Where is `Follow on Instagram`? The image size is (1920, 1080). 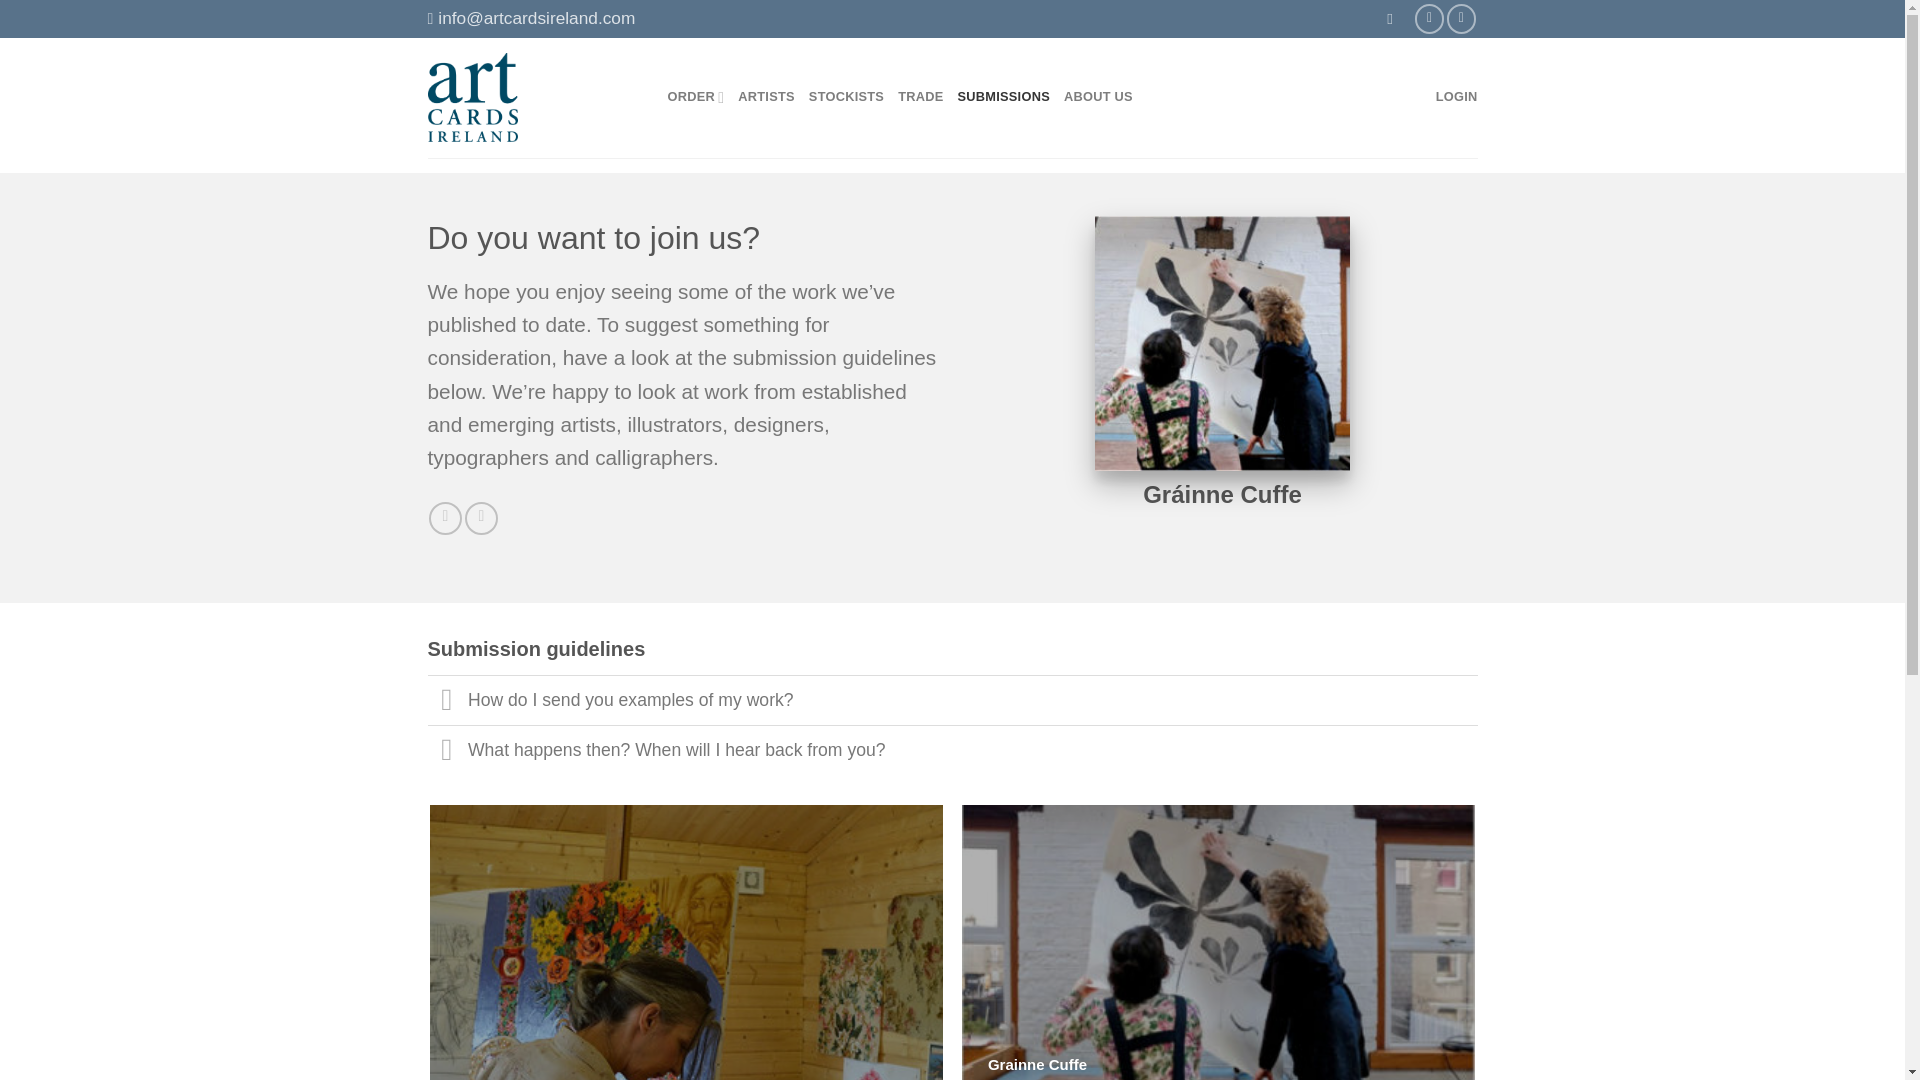 Follow on Instagram is located at coordinates (480, 518).